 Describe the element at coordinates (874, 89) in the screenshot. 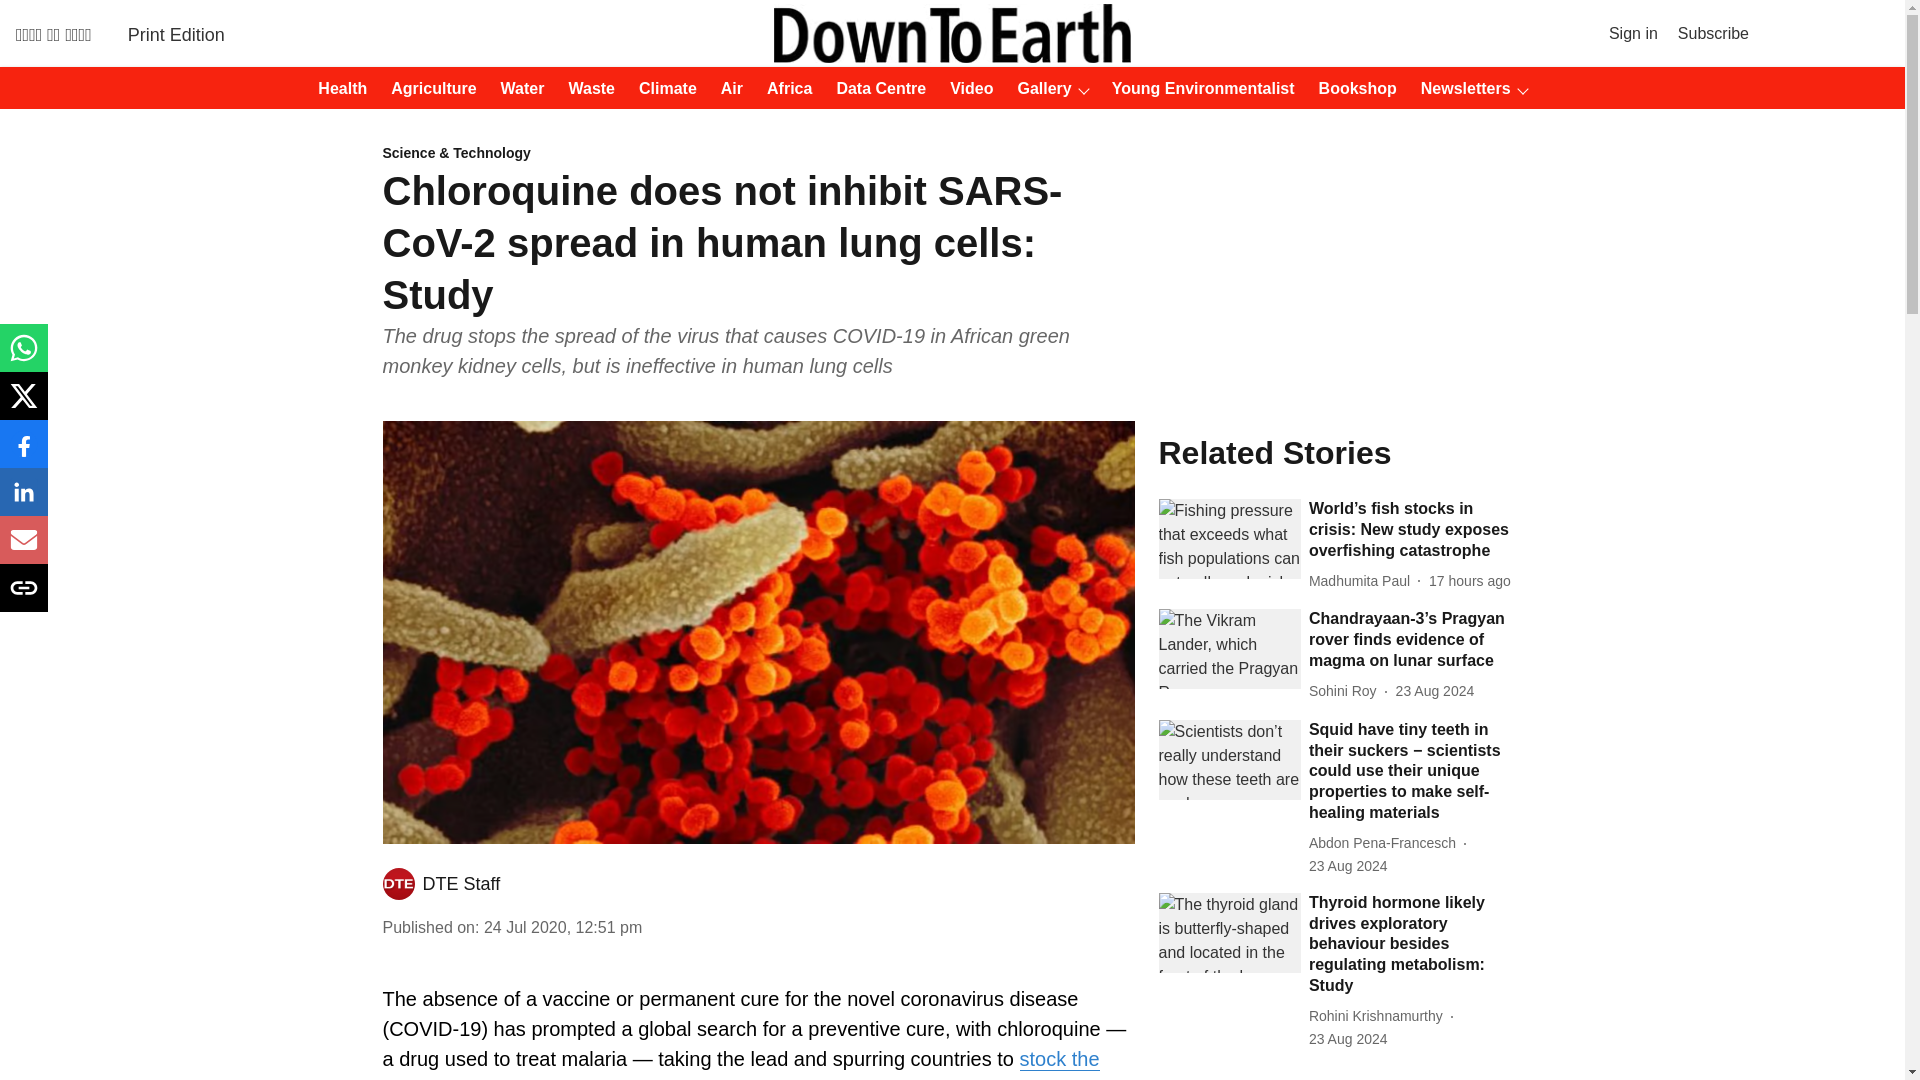

I see `Data Centre` at that location.